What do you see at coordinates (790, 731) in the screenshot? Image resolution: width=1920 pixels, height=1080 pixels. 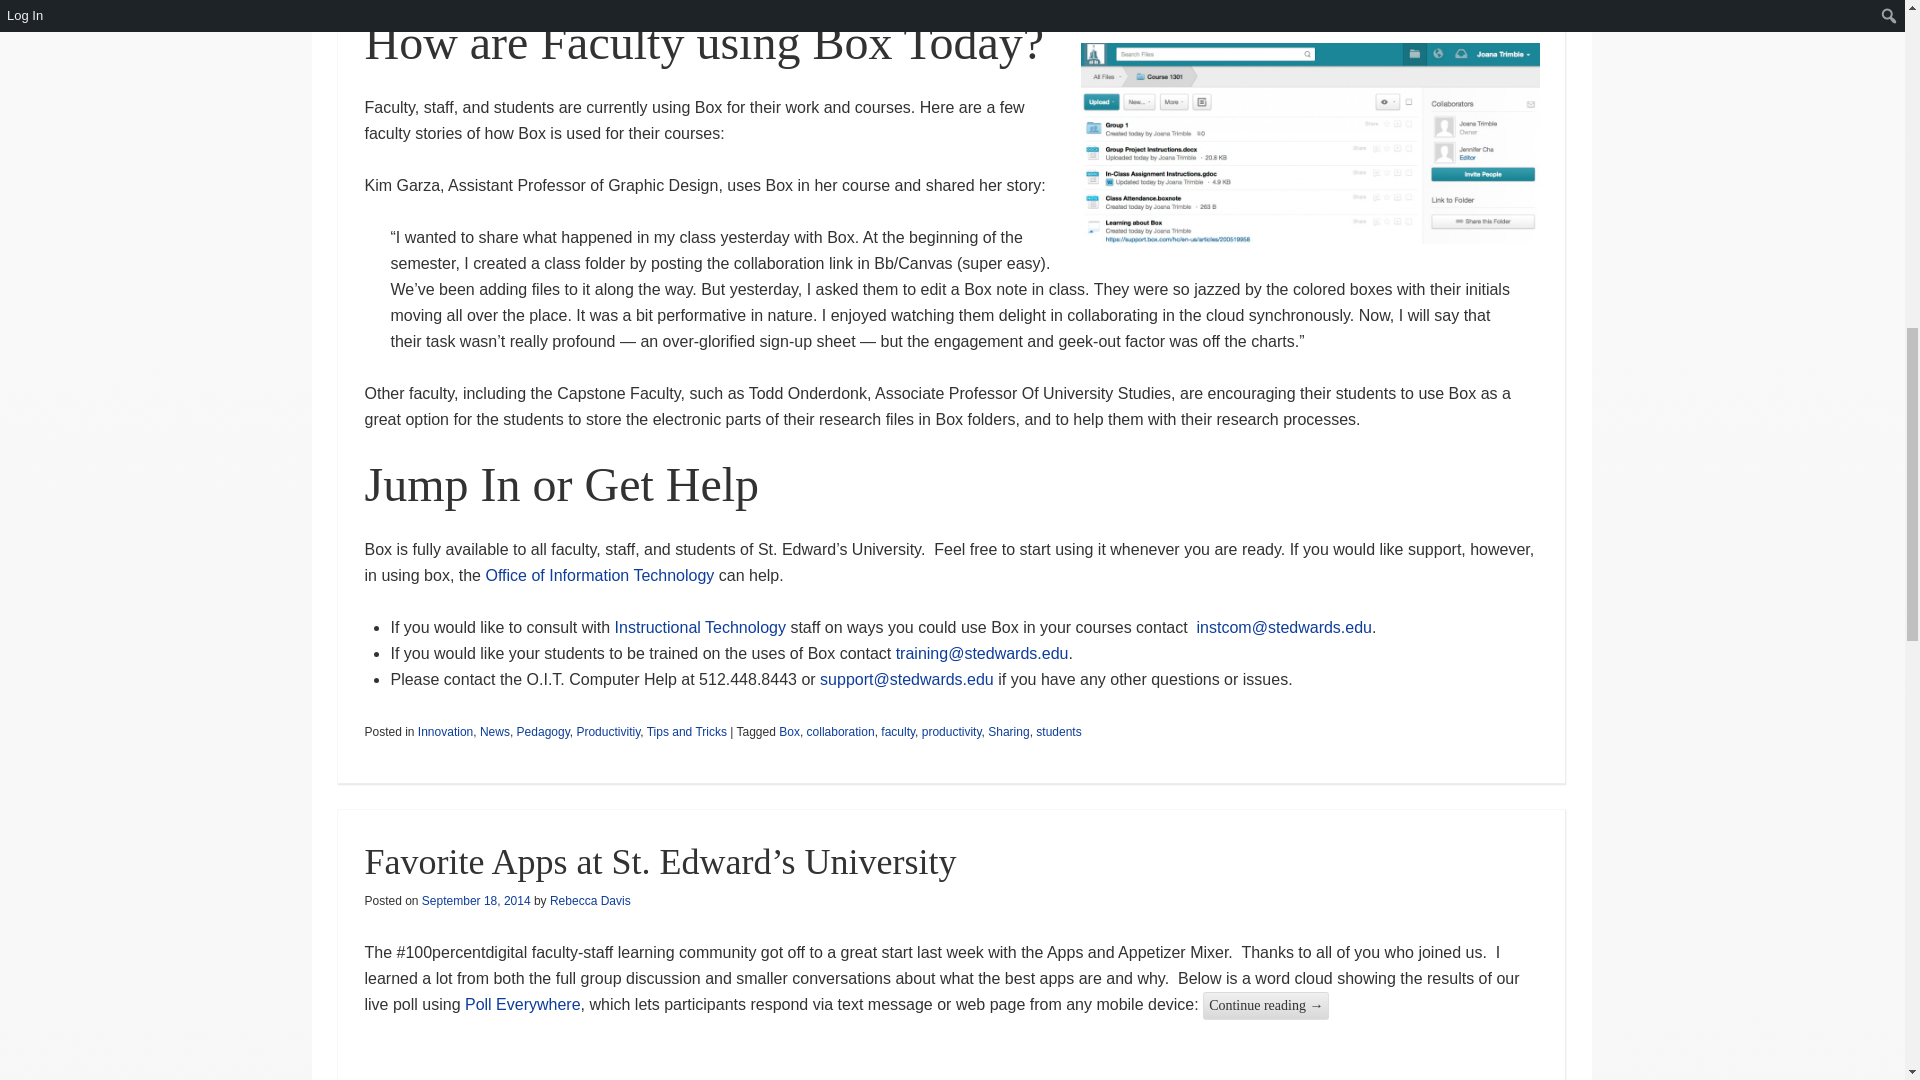 I see `Box` at bounding box center [790, 731].